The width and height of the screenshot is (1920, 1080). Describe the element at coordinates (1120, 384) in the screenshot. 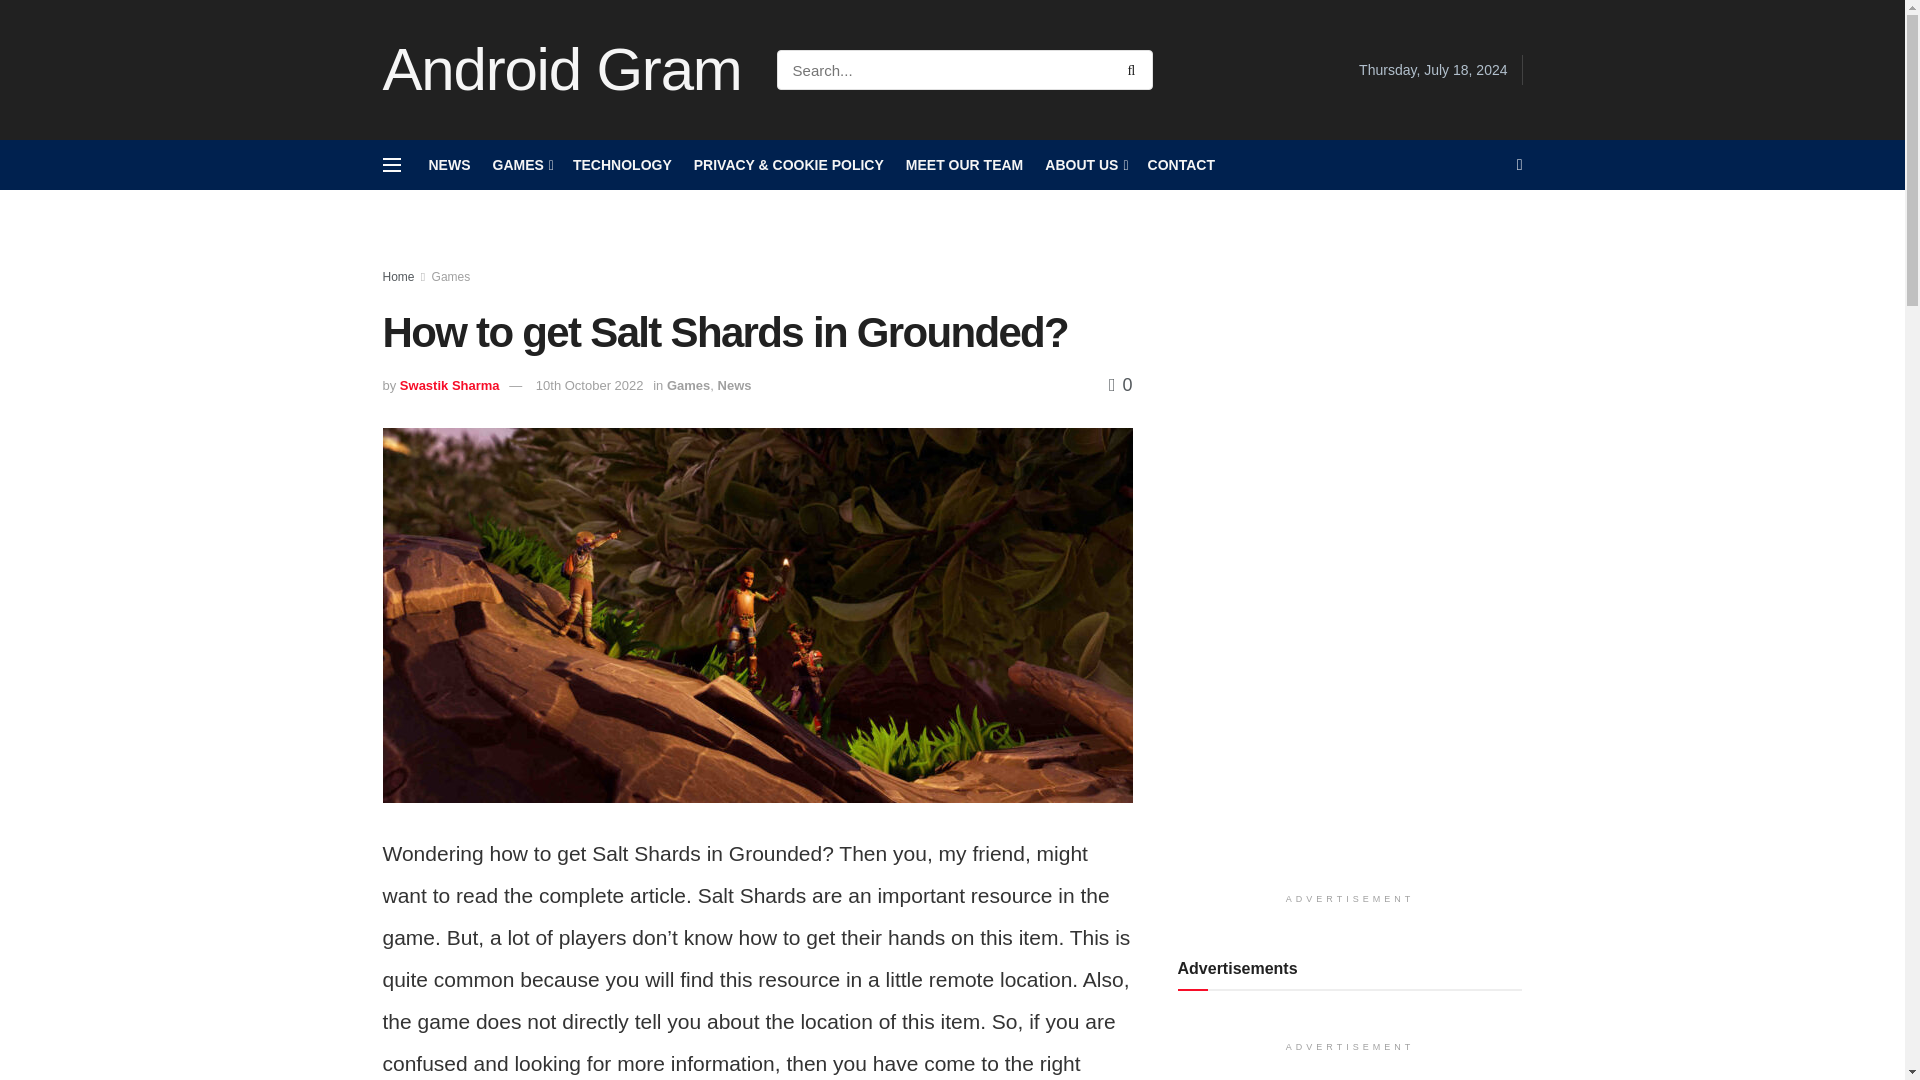

I see `0` at that location.